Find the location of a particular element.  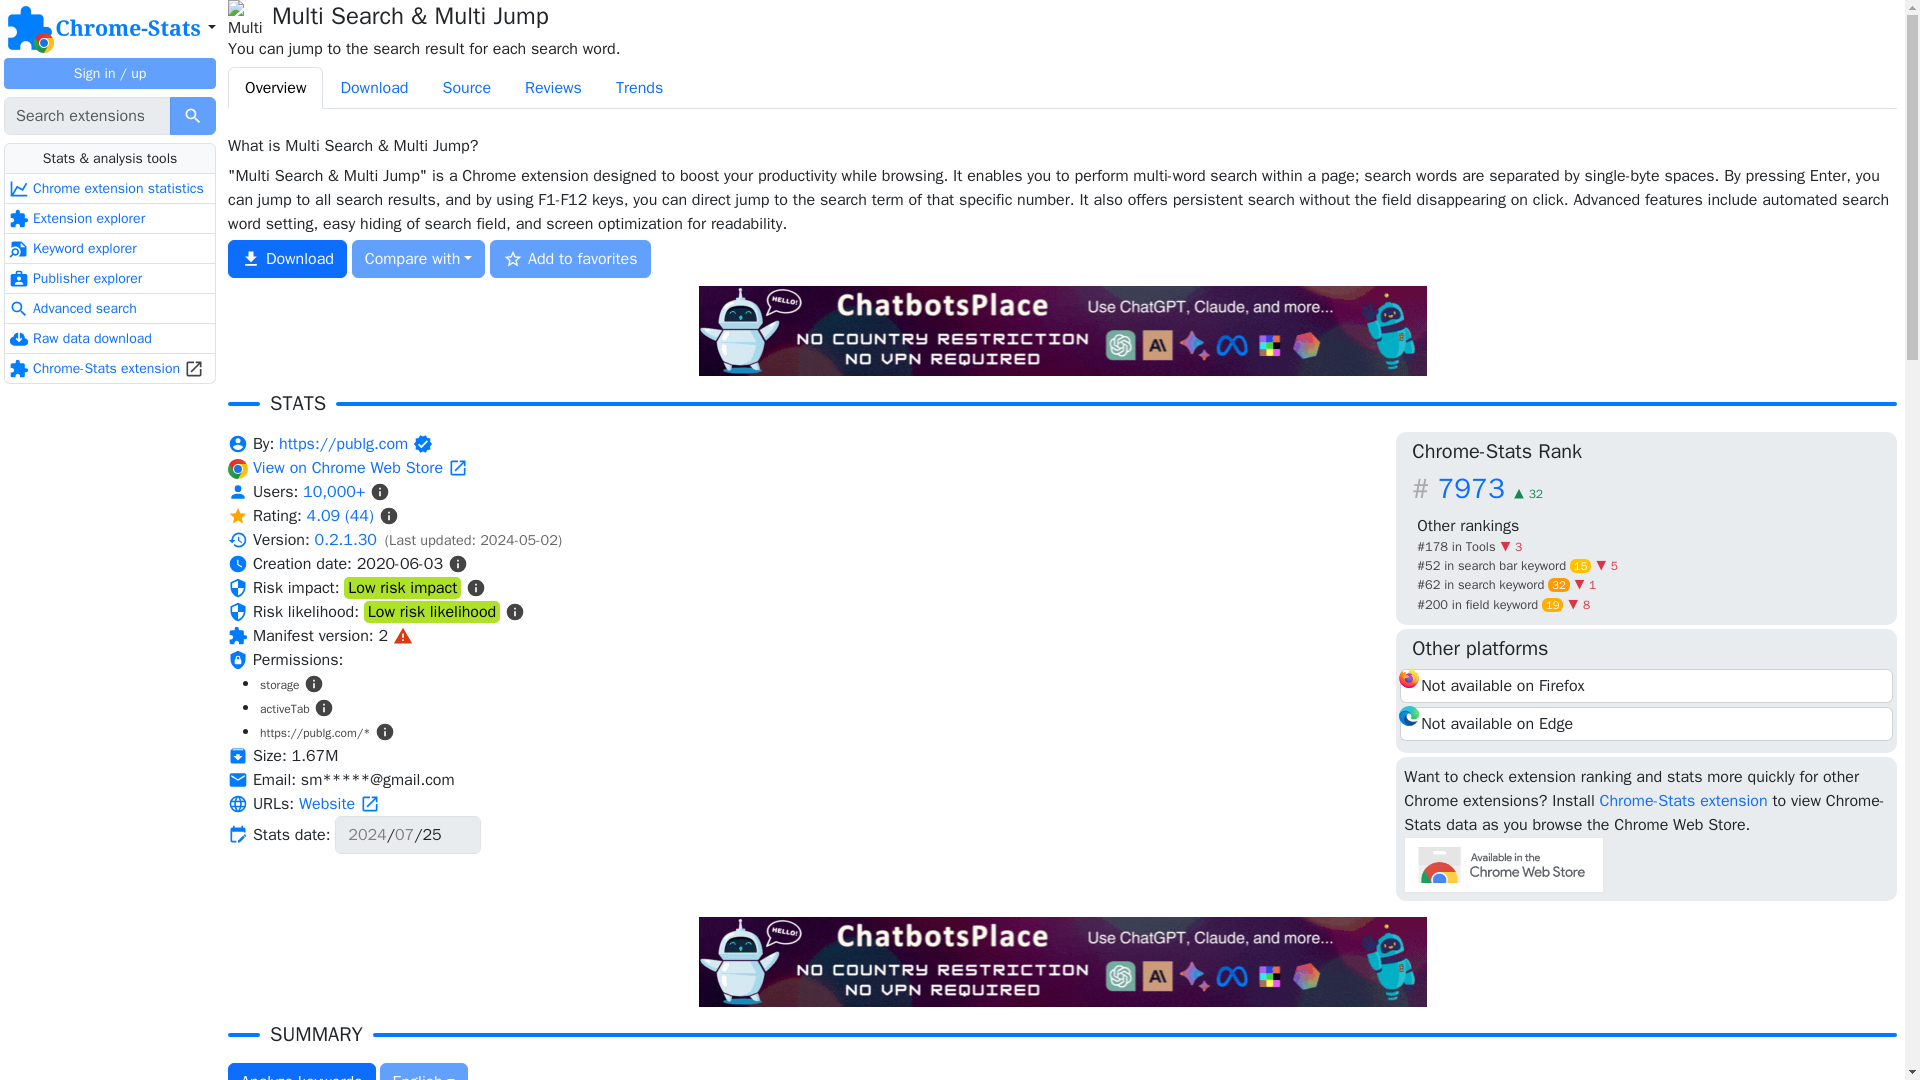

Download is located at coordinates (373, 88).